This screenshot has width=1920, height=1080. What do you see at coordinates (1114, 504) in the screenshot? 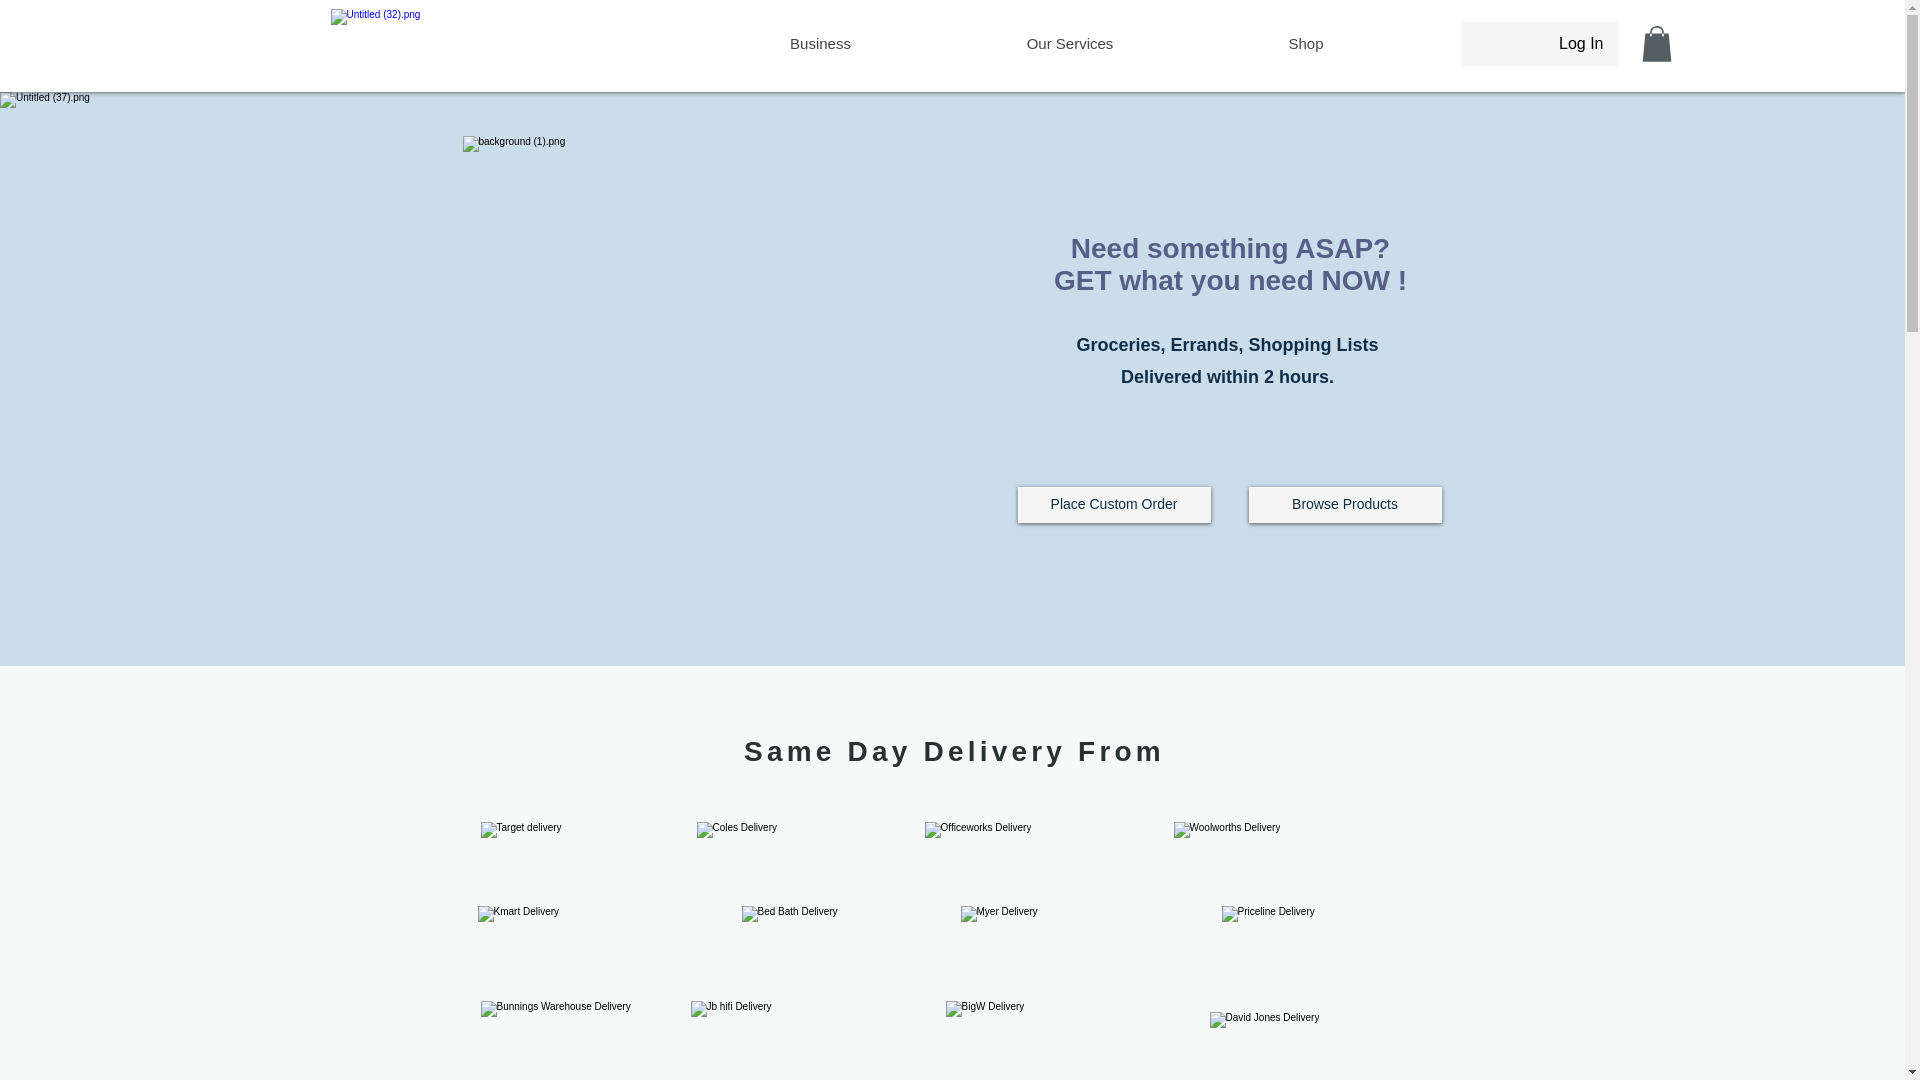
I see `Place Custom Order` at bounding box center [1114, 504].